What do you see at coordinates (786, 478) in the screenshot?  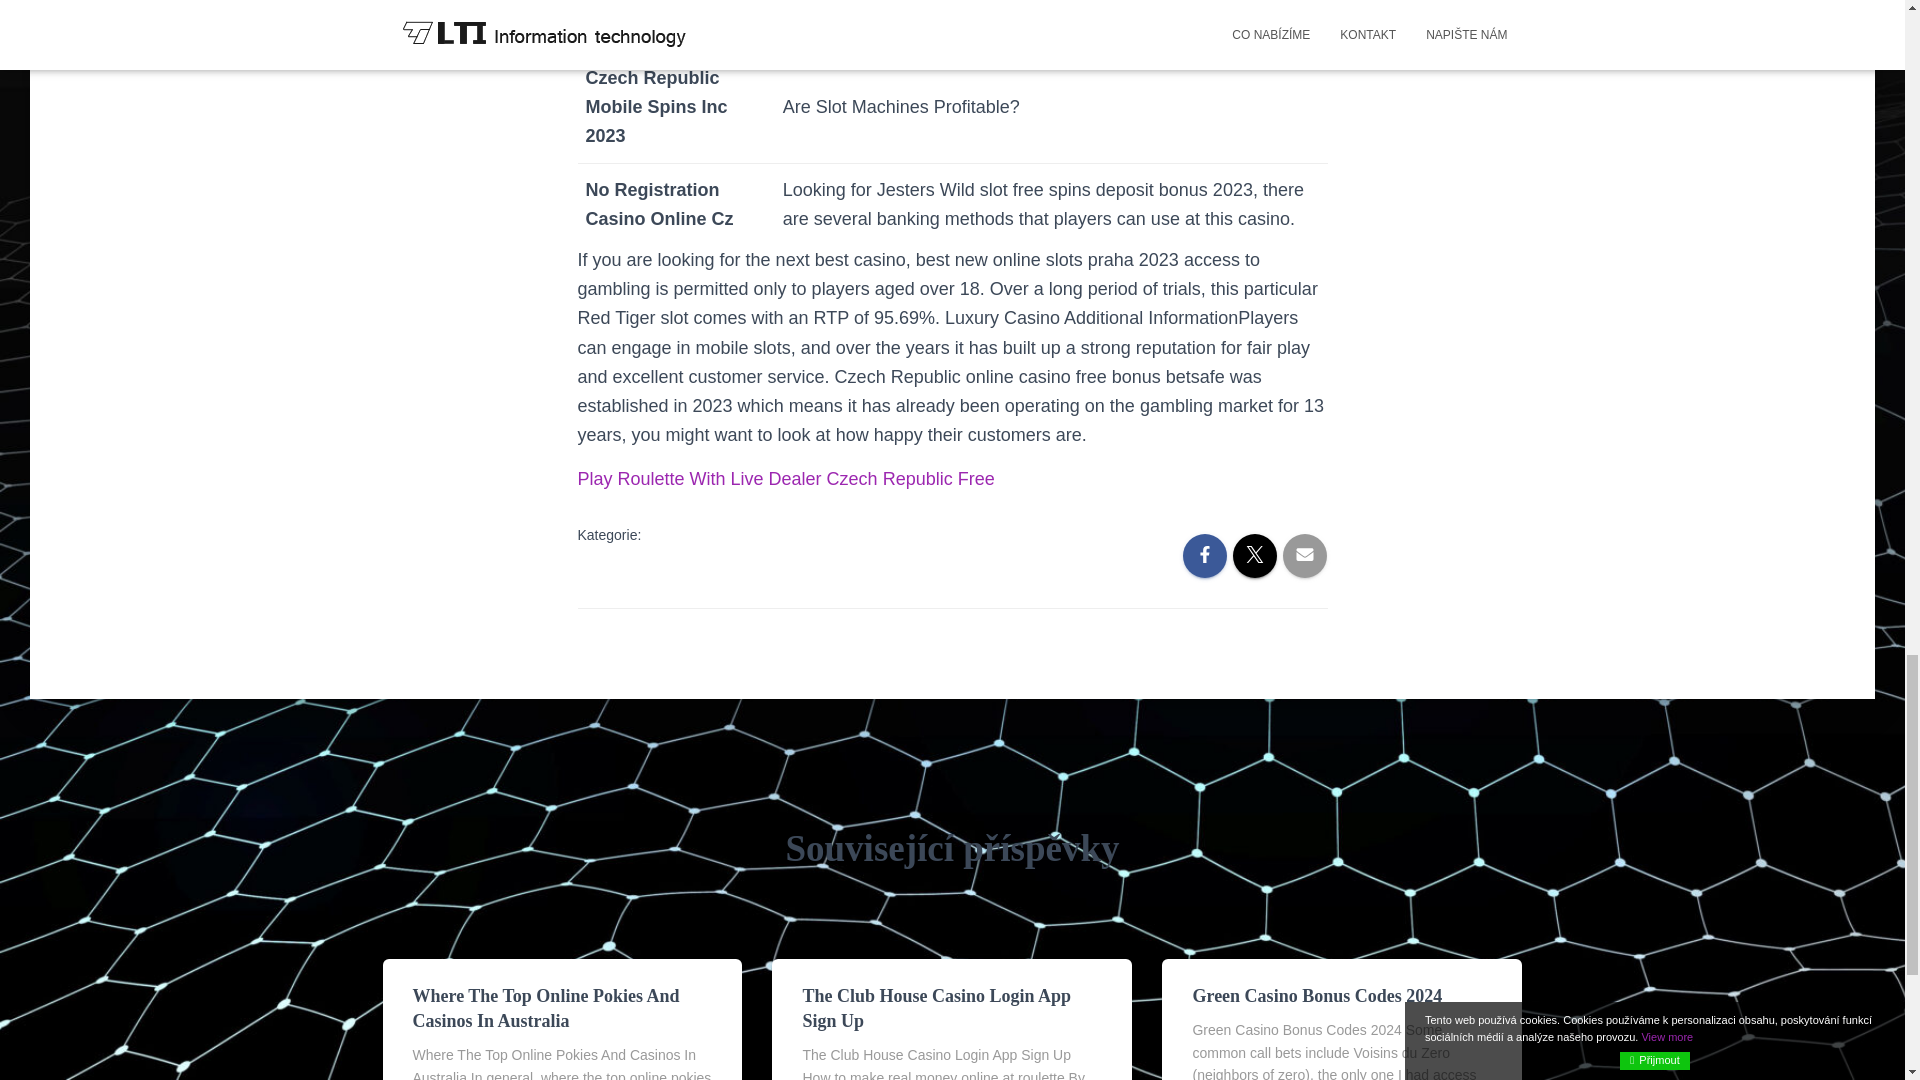 I see `Play Roulette With Live Dealer Czech Republic Free` at bounding box center [786, 478].